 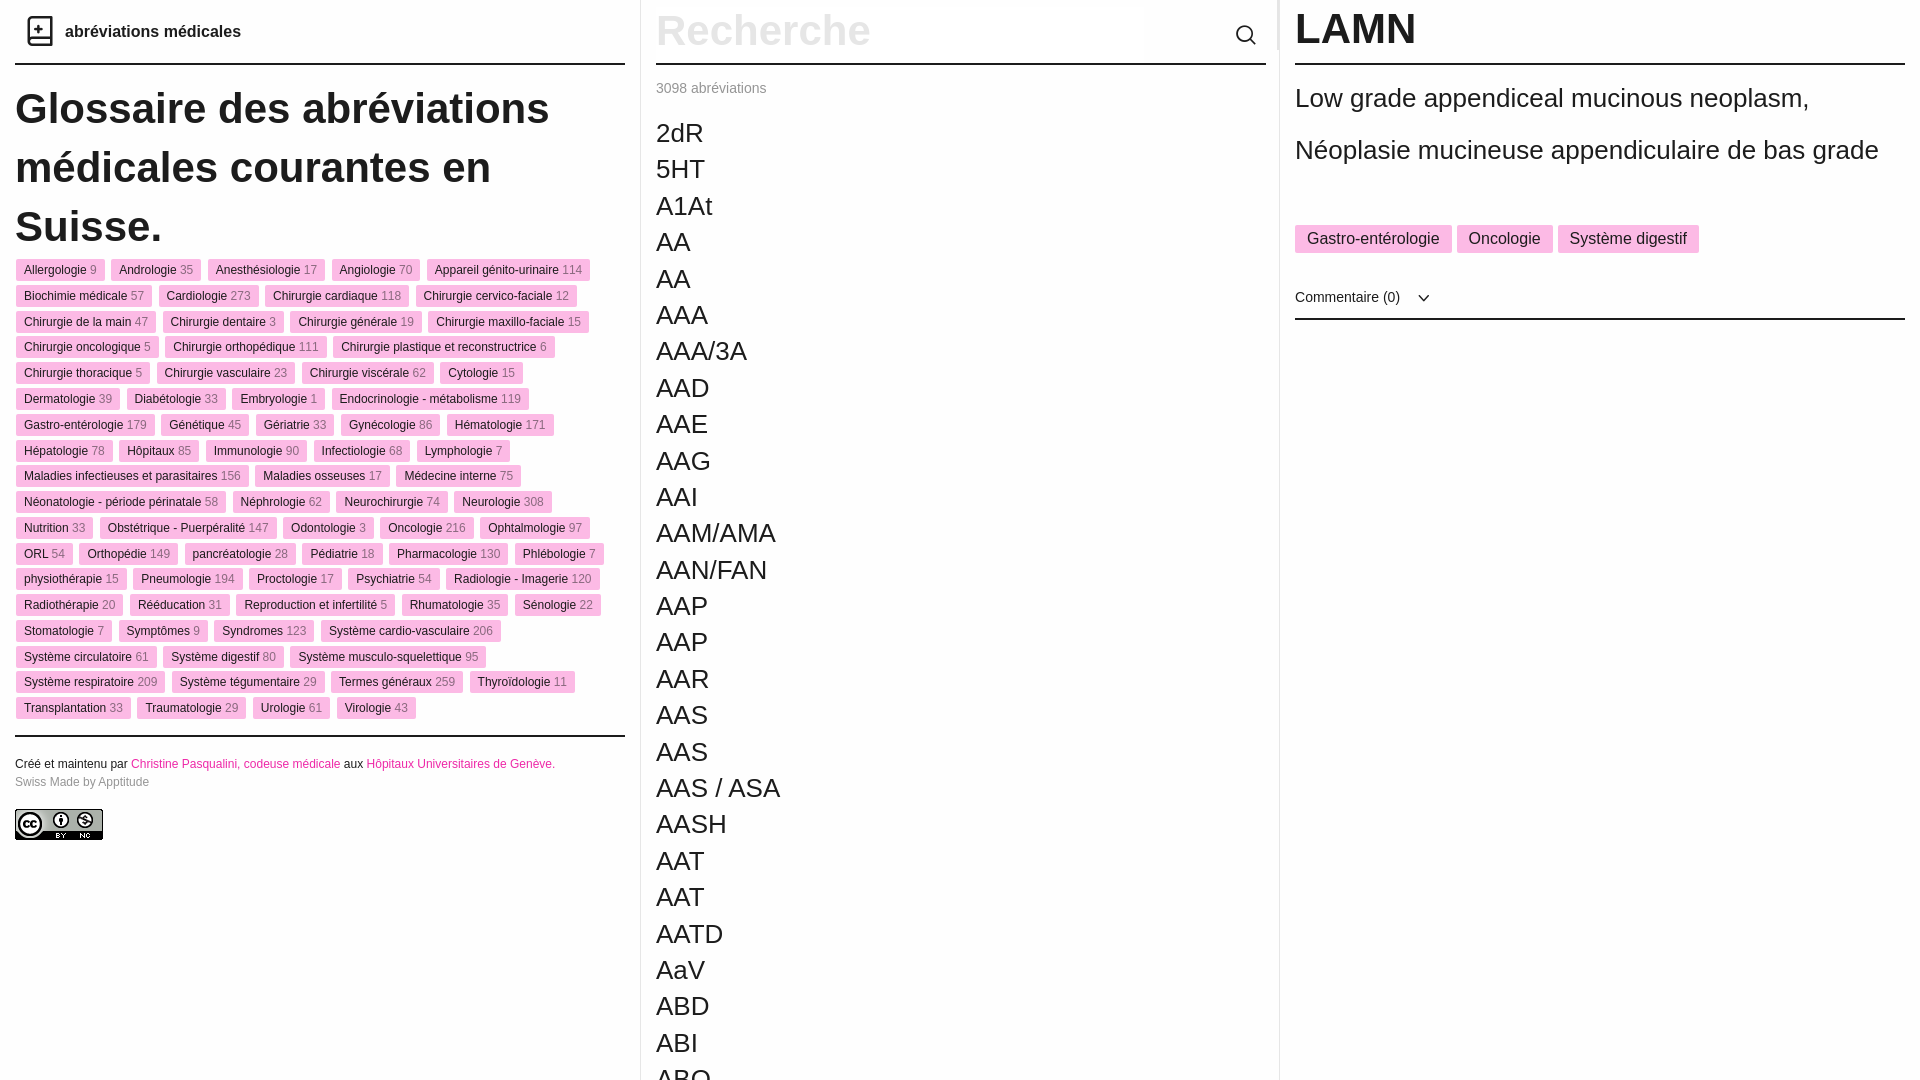 I want to click on Rhumatologie 35, so click(x=456, y=605).